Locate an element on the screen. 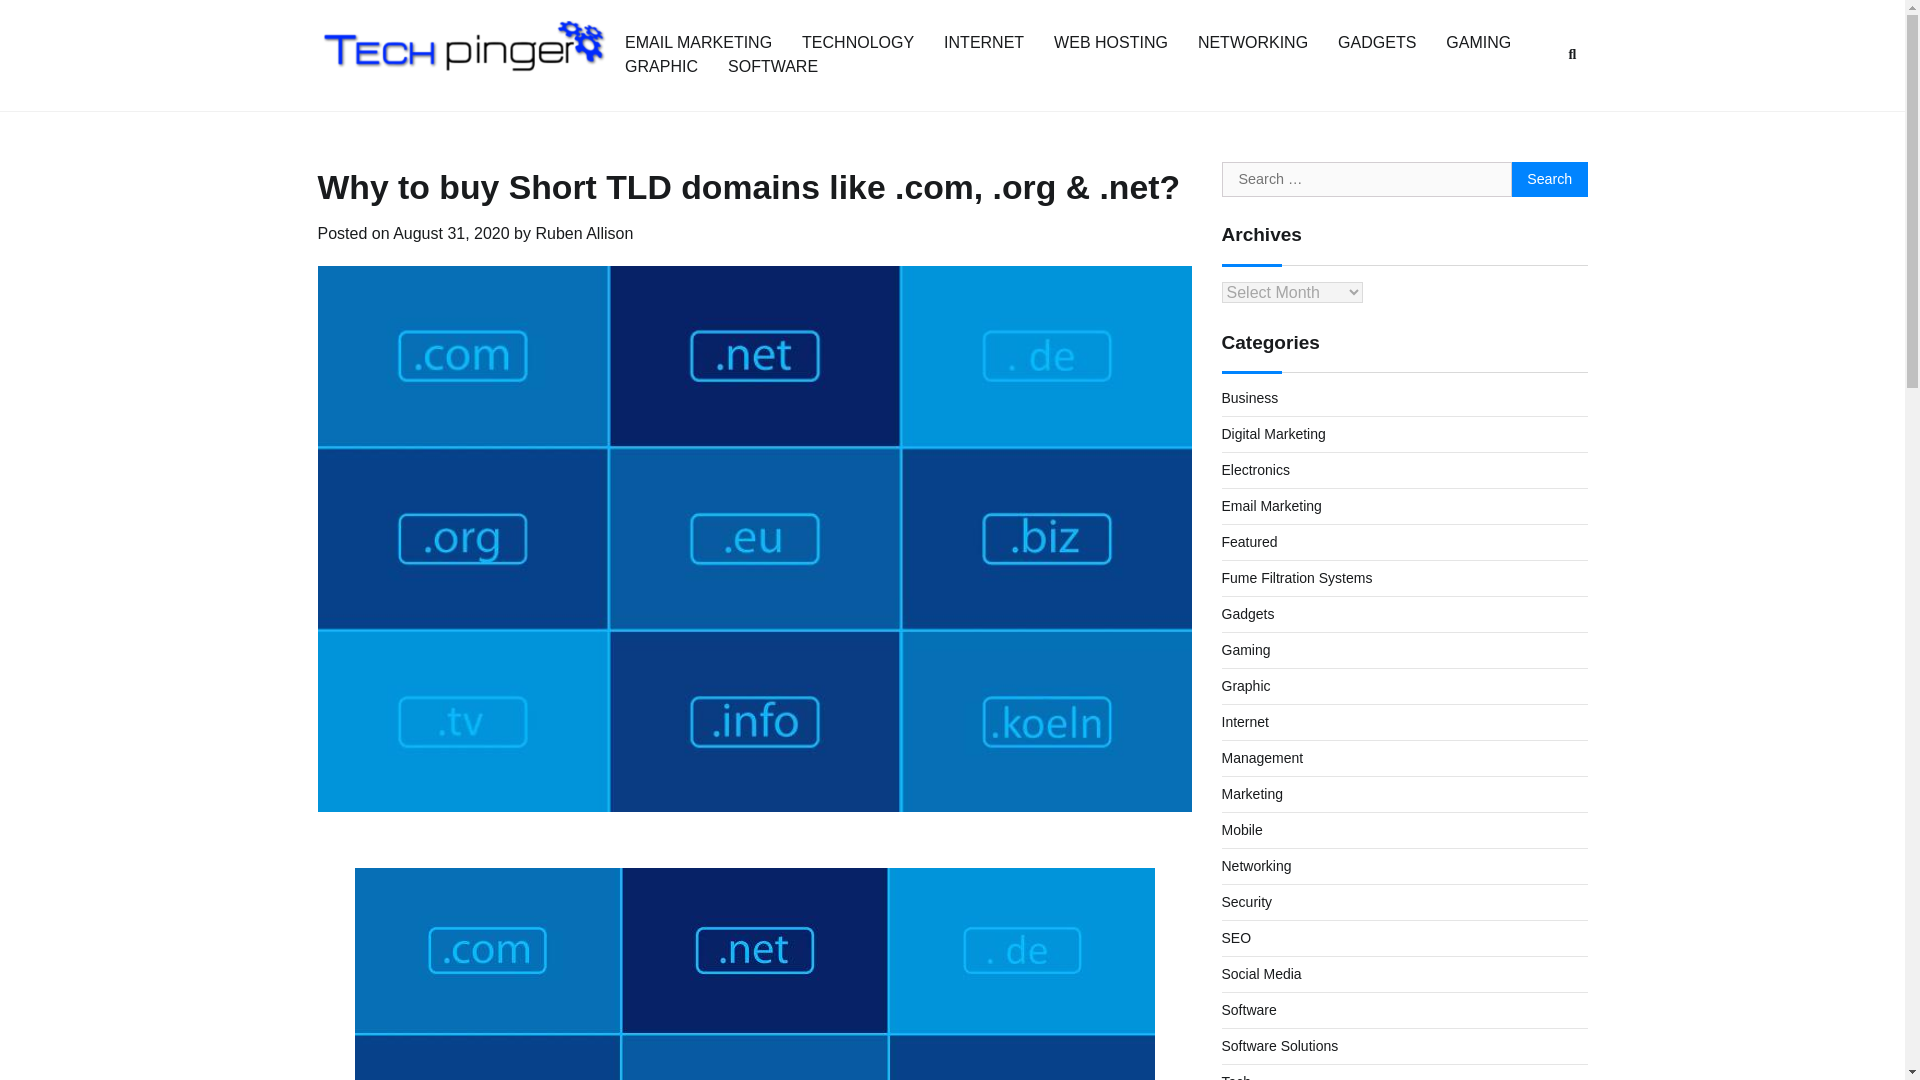 The height and width of the screenshot is (1080, 1920). SOFTWARE is located at coordinates (772, 66).